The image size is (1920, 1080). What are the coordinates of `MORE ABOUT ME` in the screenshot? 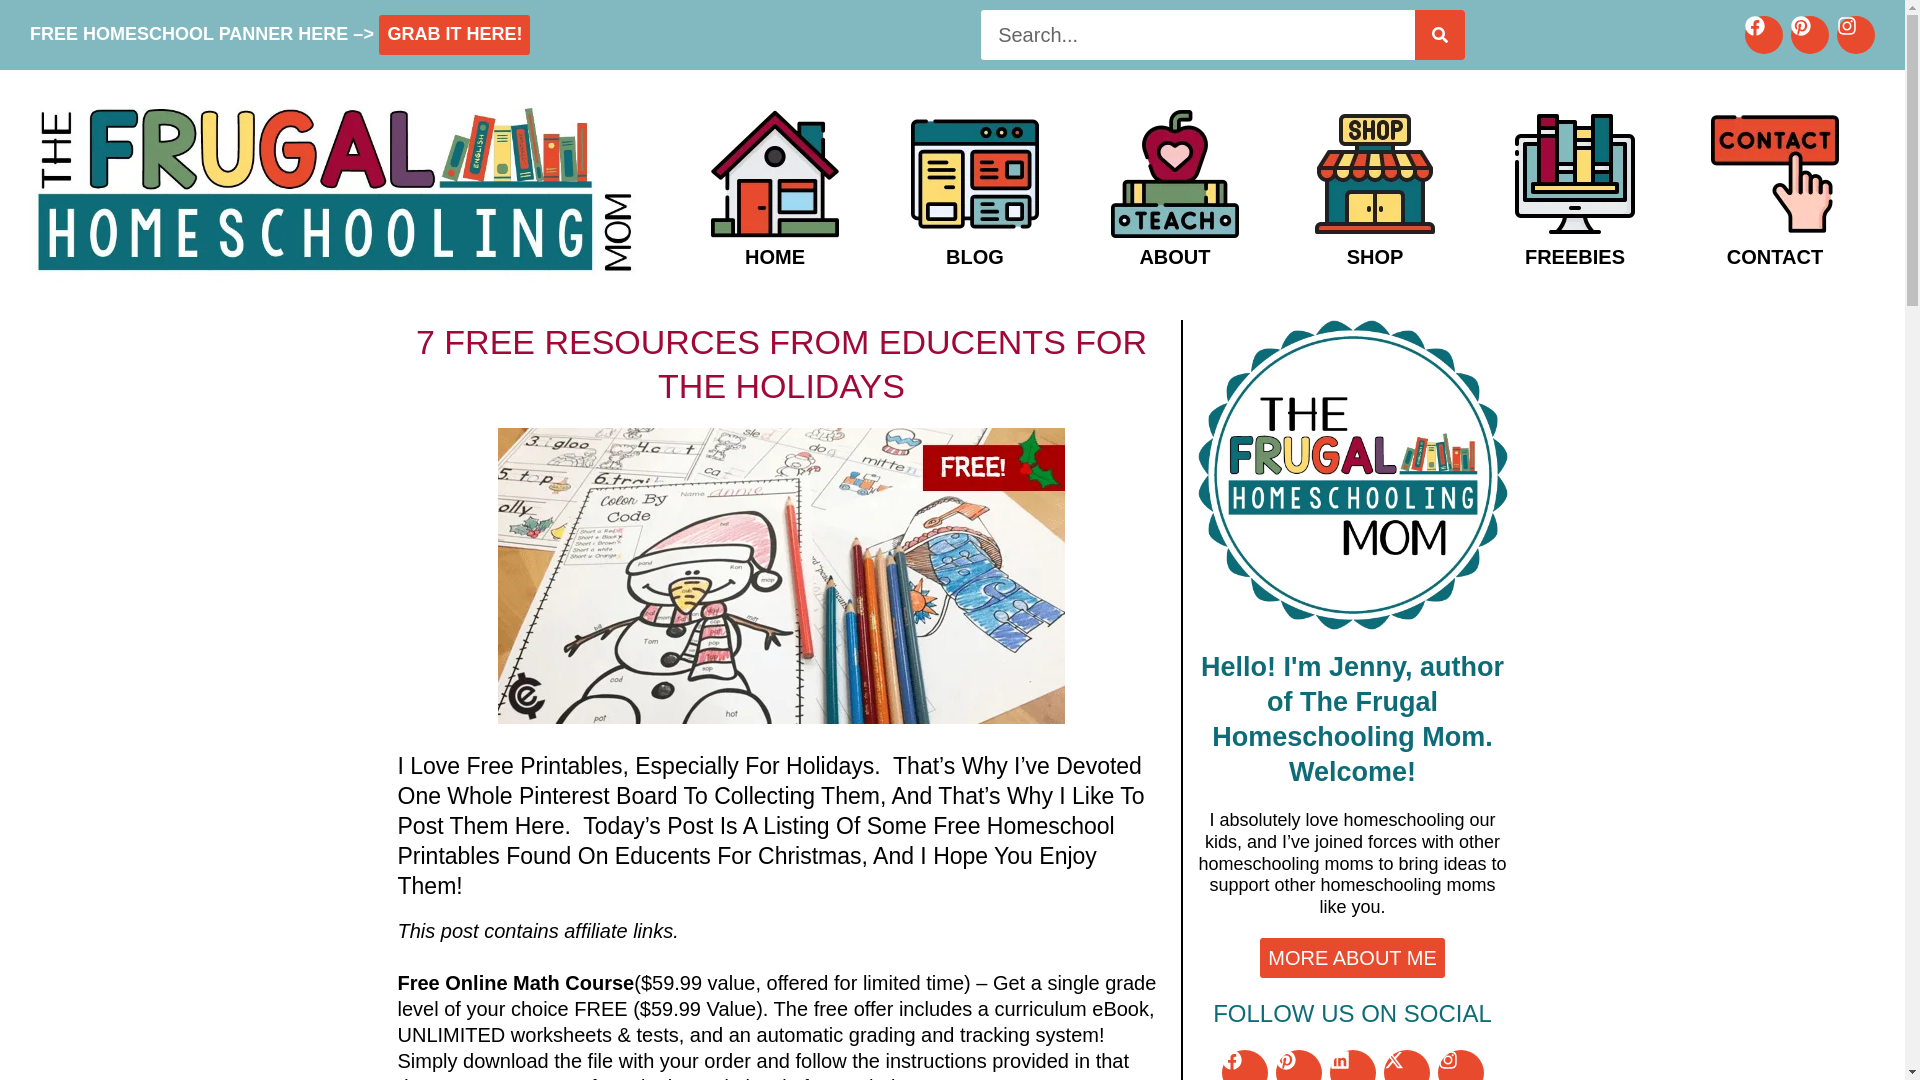 It's located at (1352, 958).